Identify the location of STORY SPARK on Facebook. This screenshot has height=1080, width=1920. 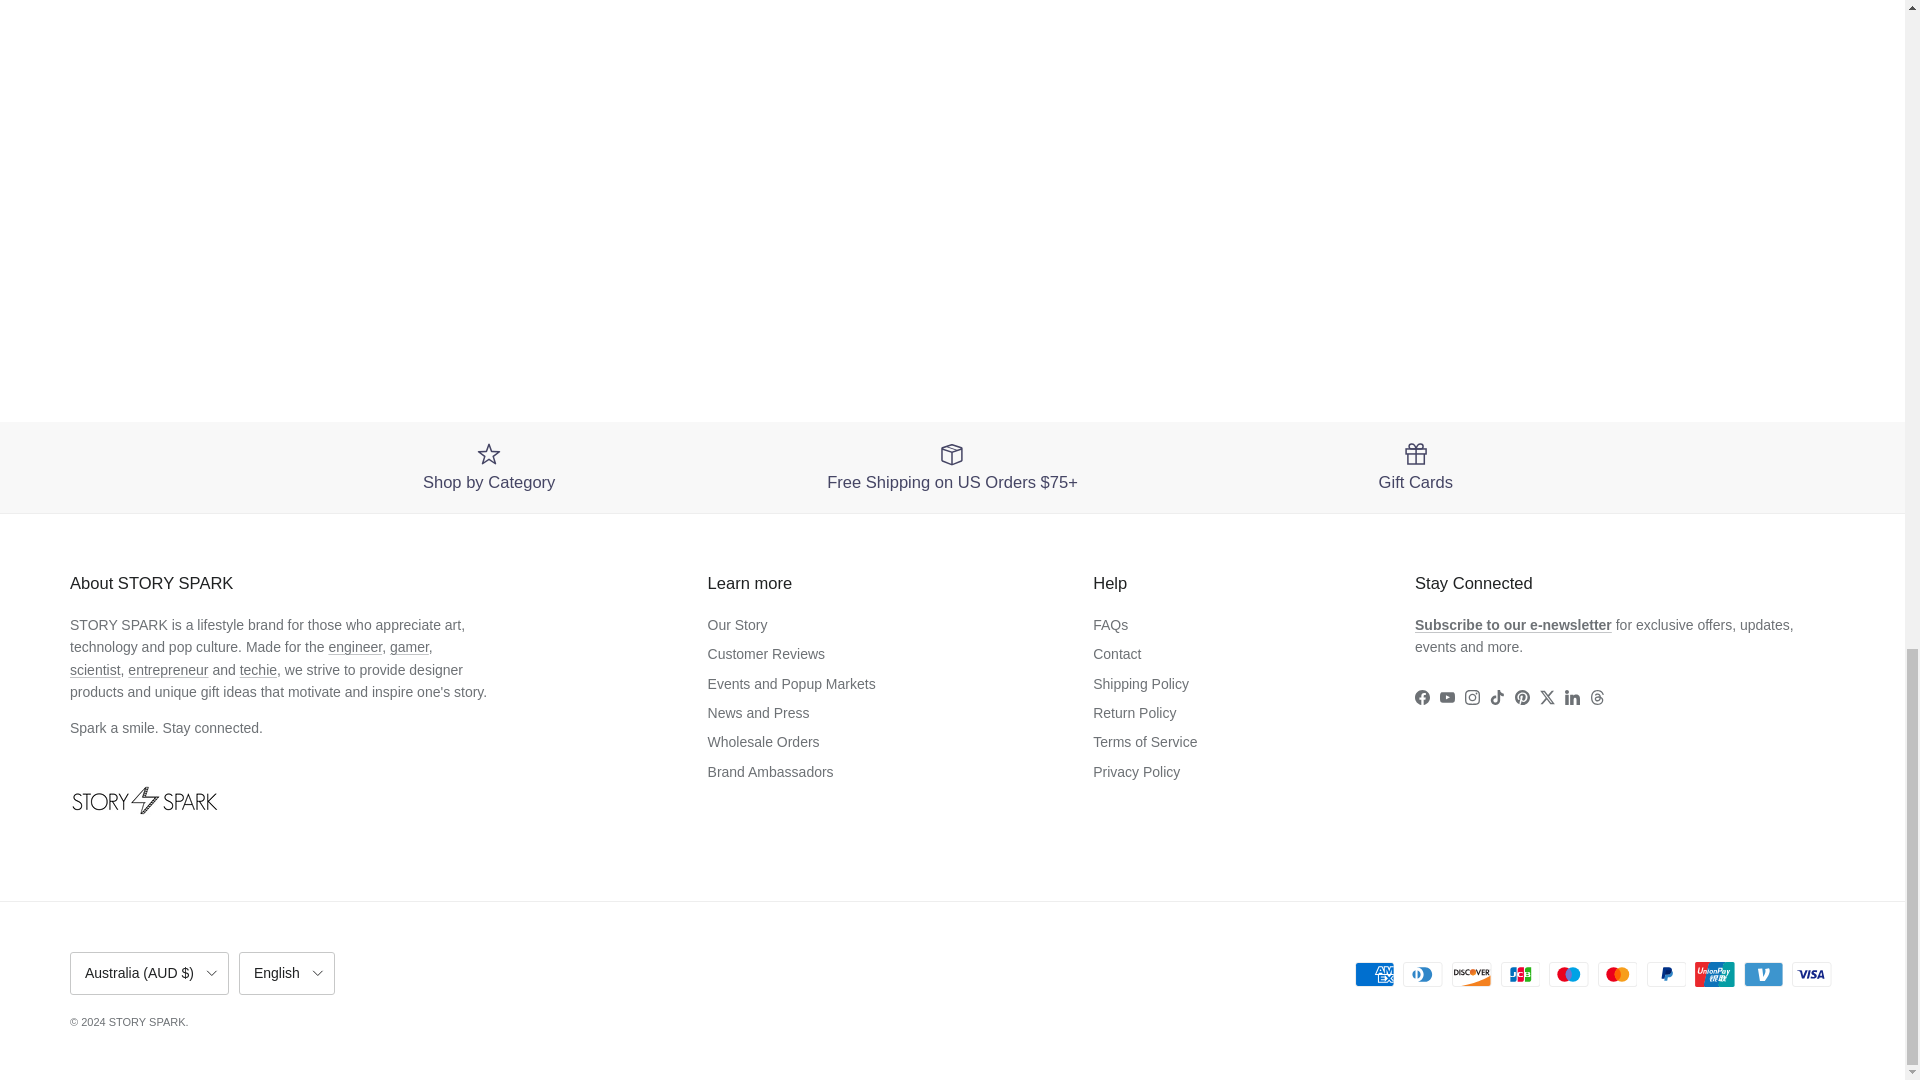
(1422, 698).